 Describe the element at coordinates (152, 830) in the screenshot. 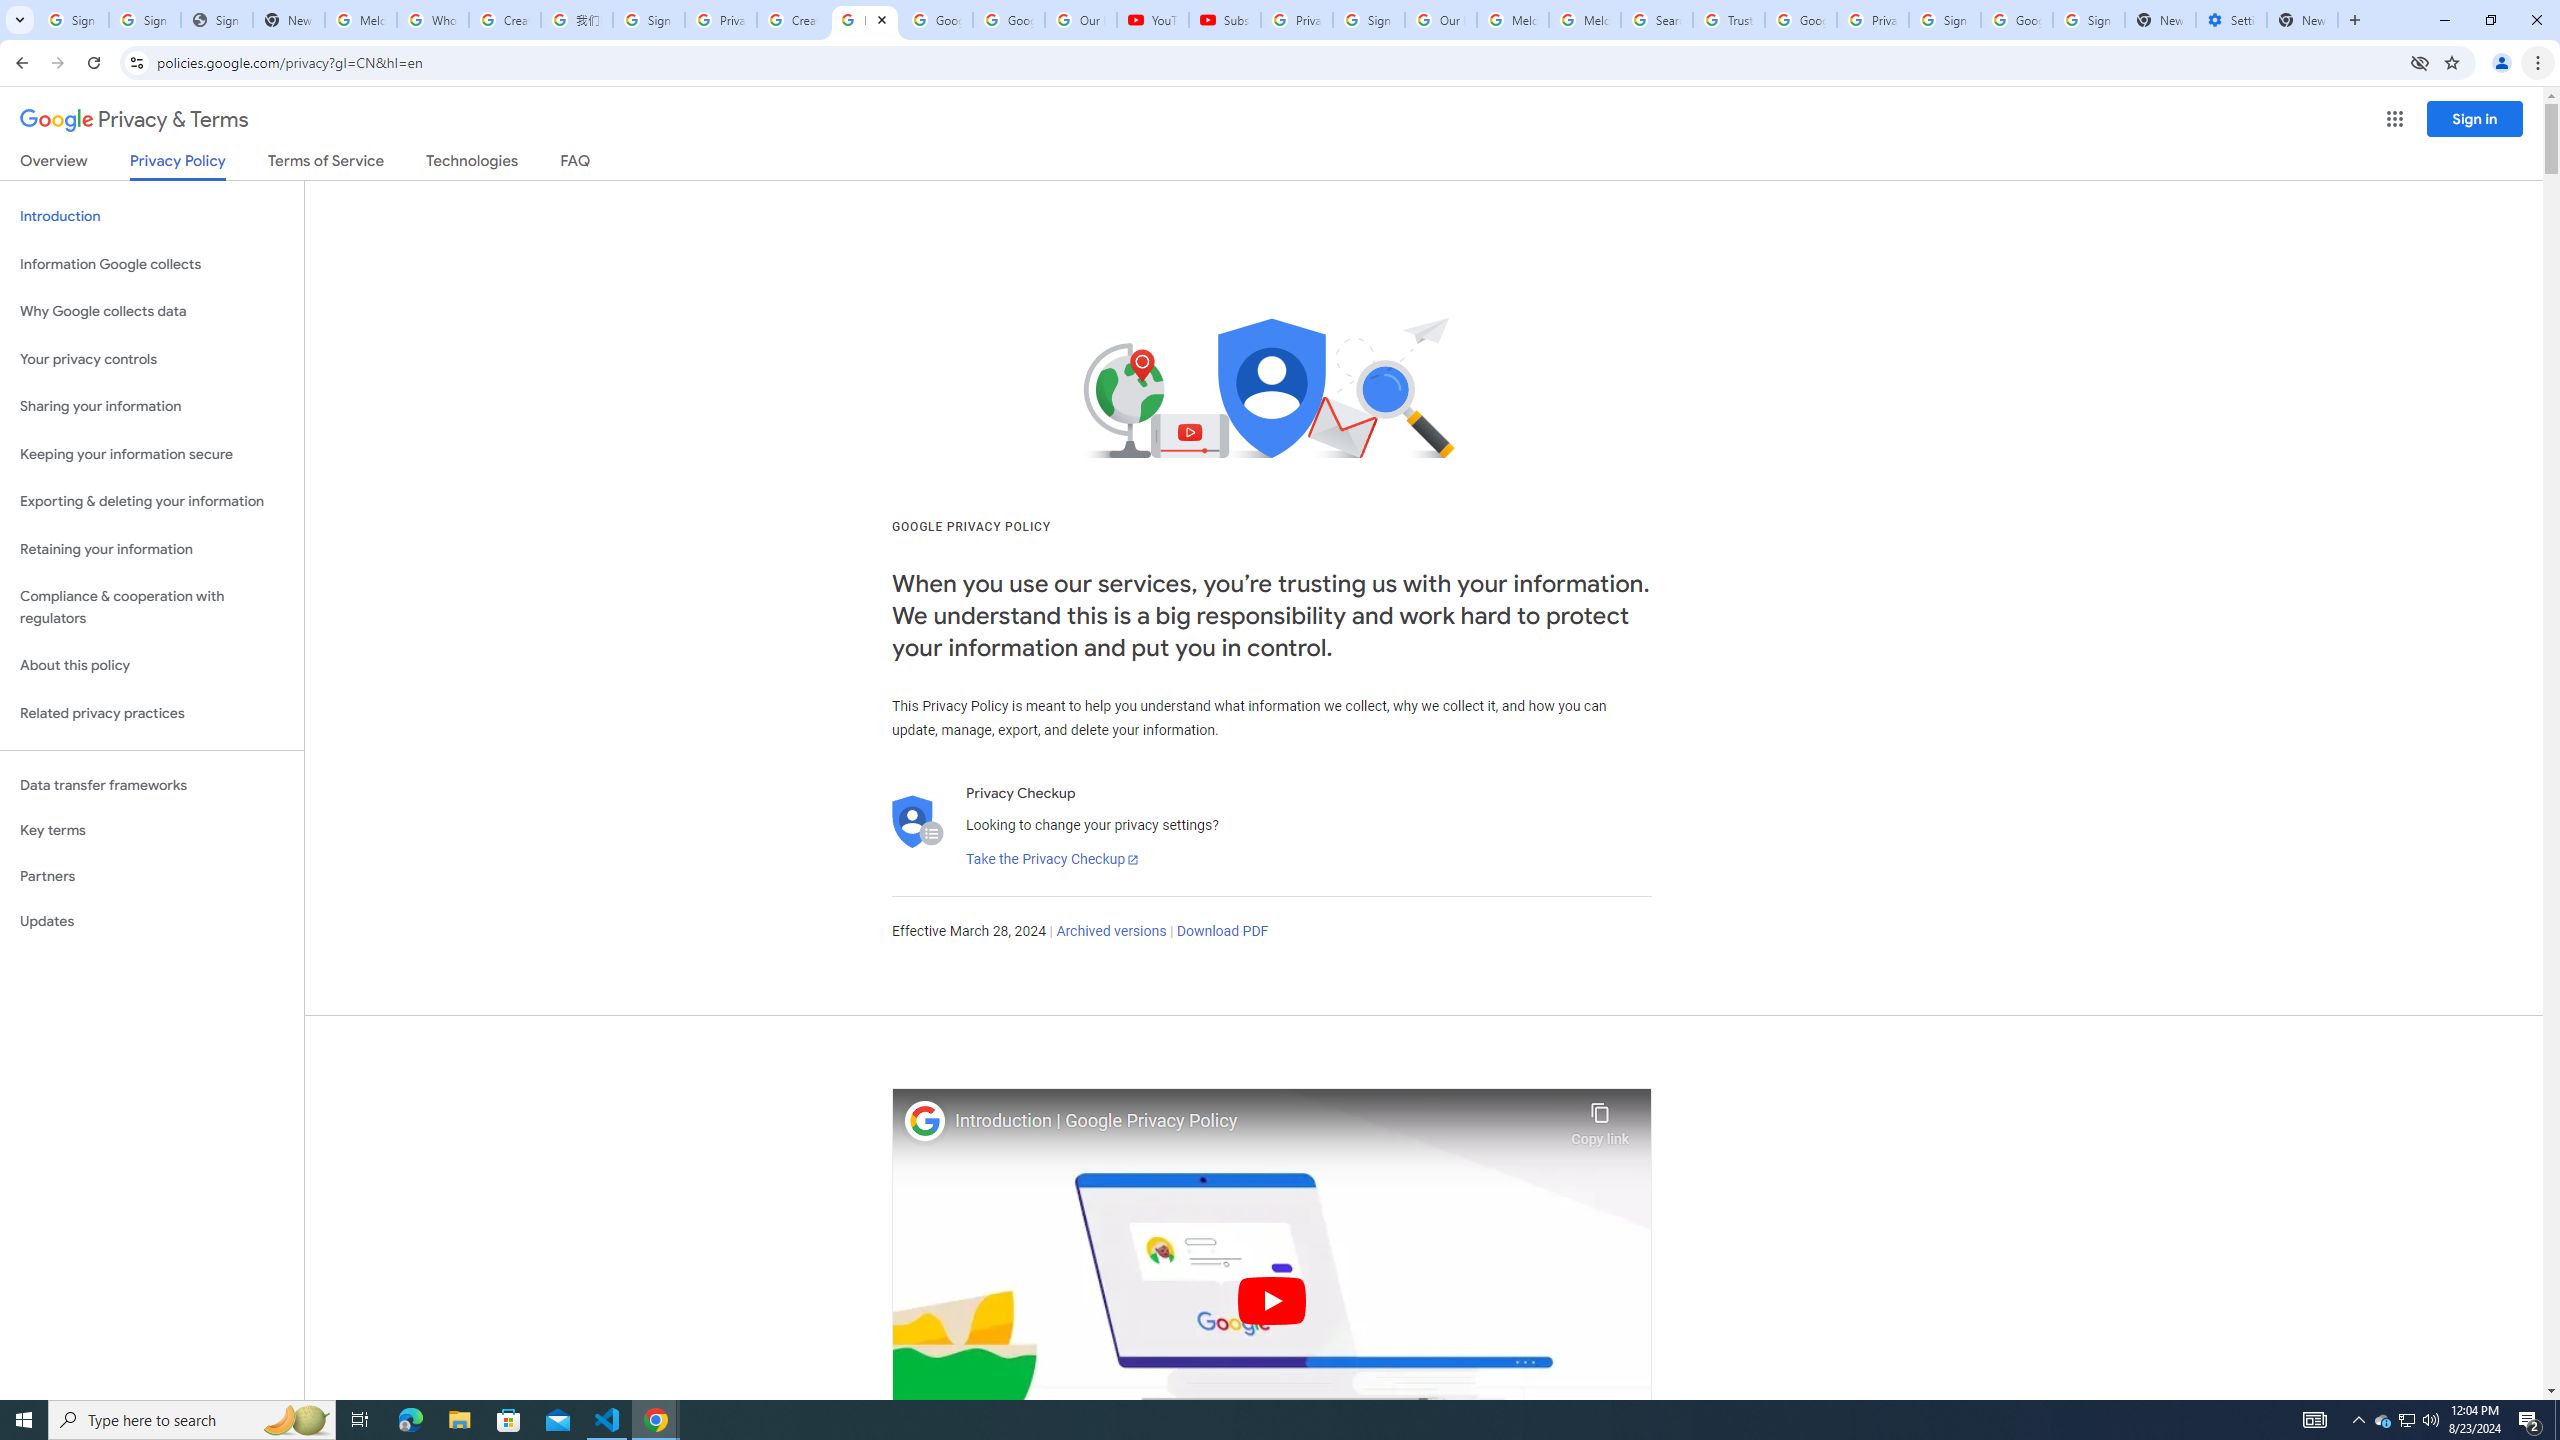

I see `Key terms` at that location.